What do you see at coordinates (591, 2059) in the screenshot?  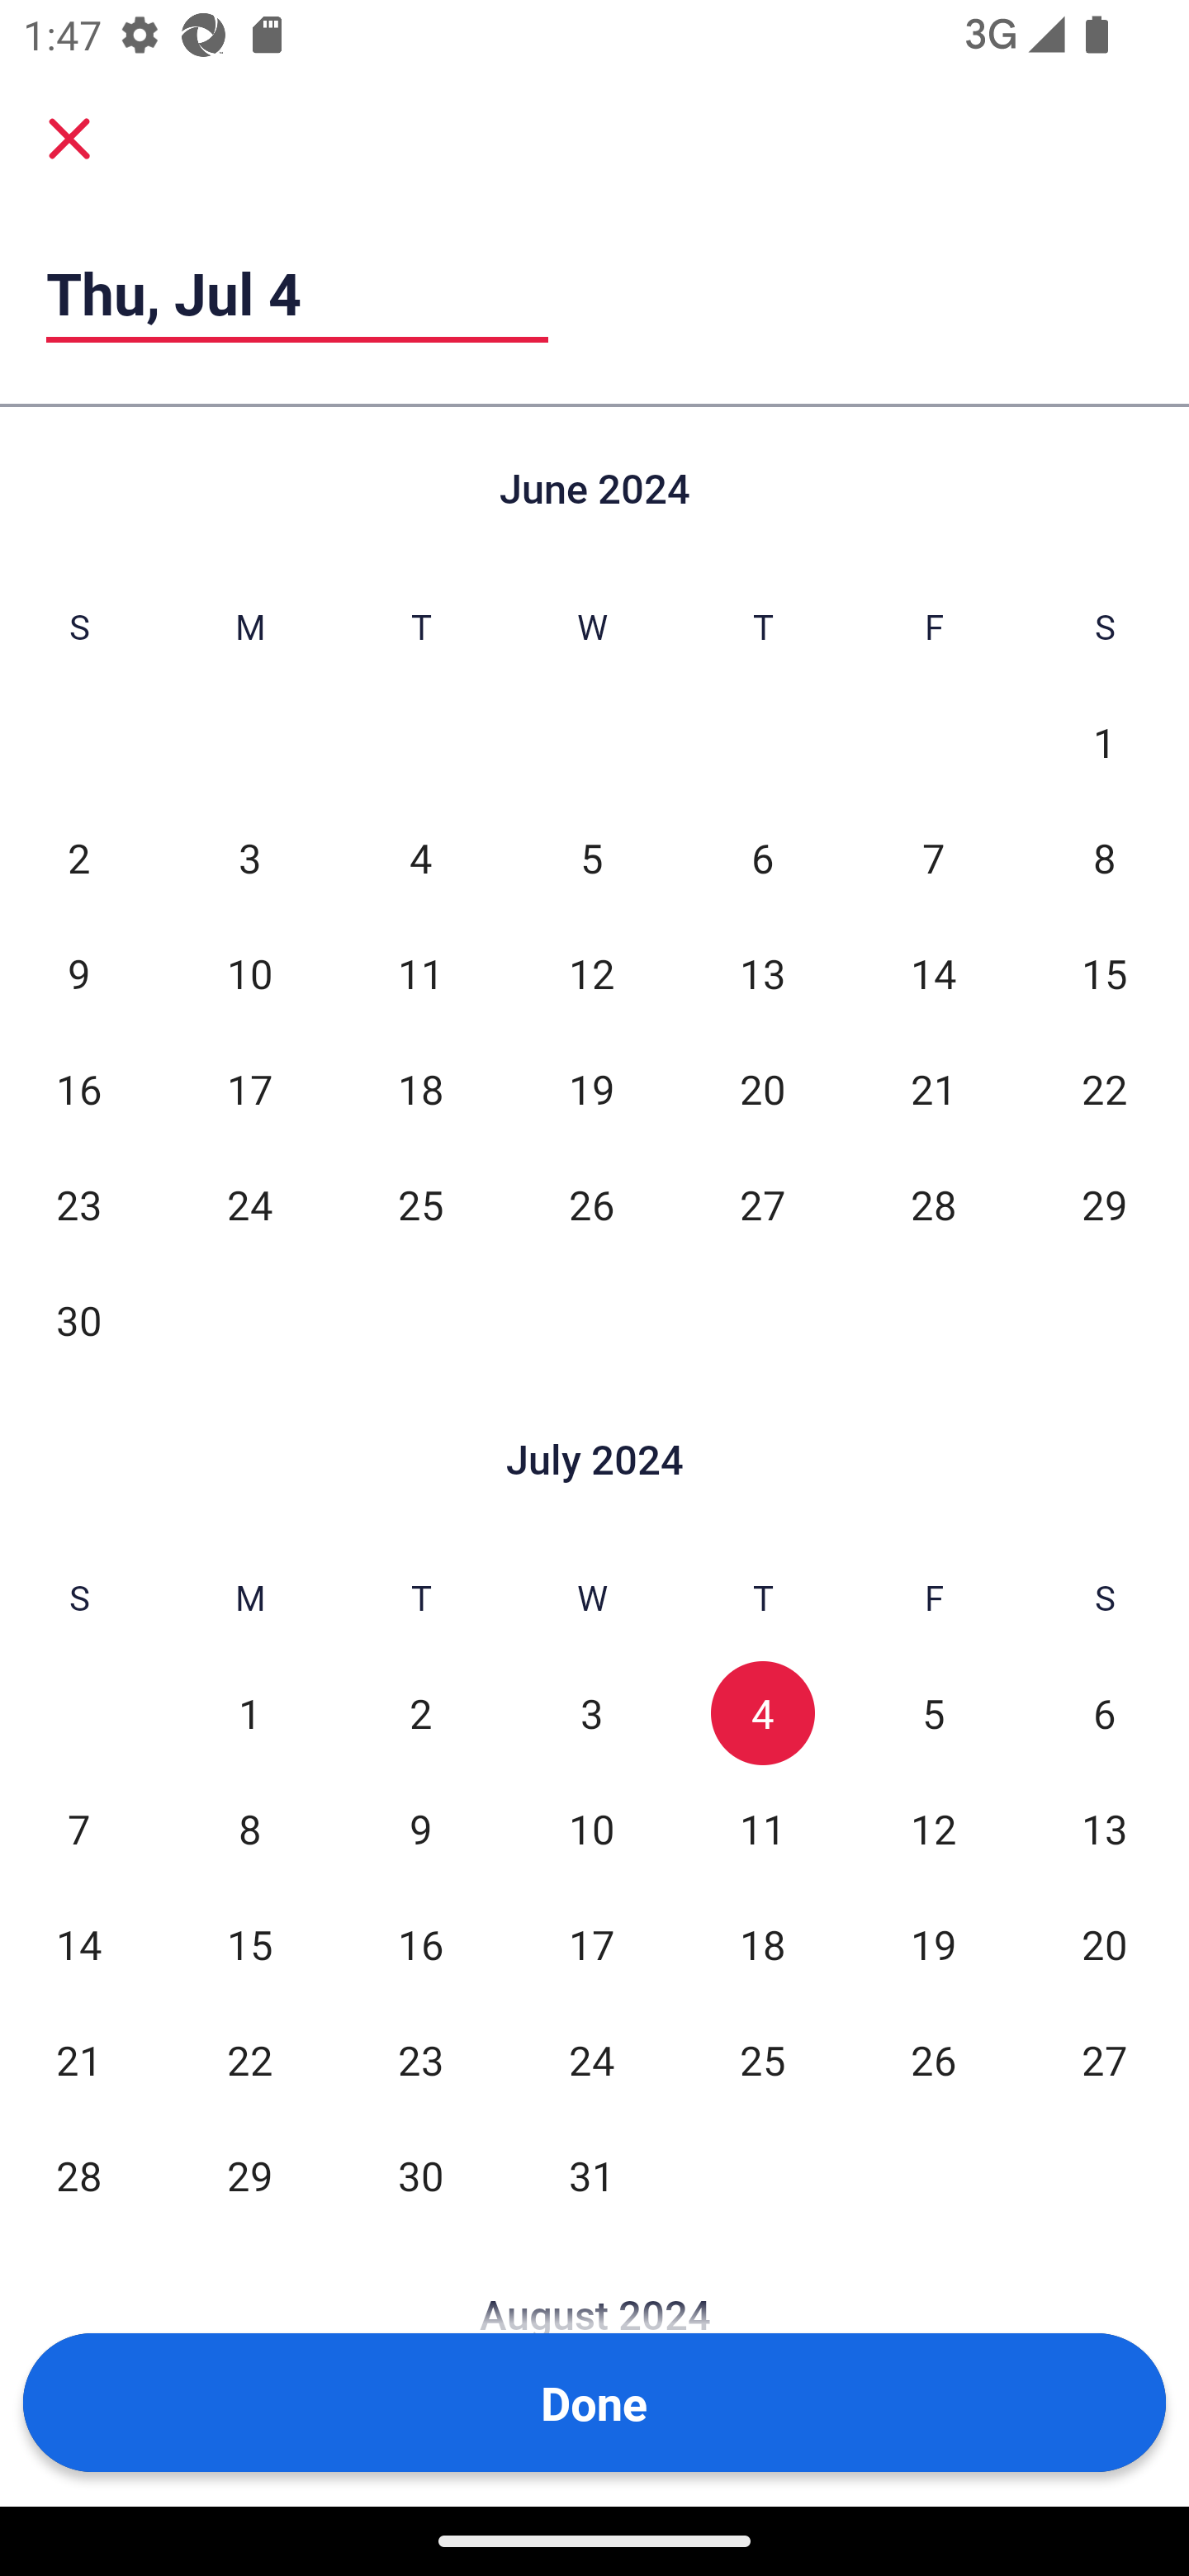 I see `24 Wed, Jul 24, Not Selected` at bounding box center [591, 2059].